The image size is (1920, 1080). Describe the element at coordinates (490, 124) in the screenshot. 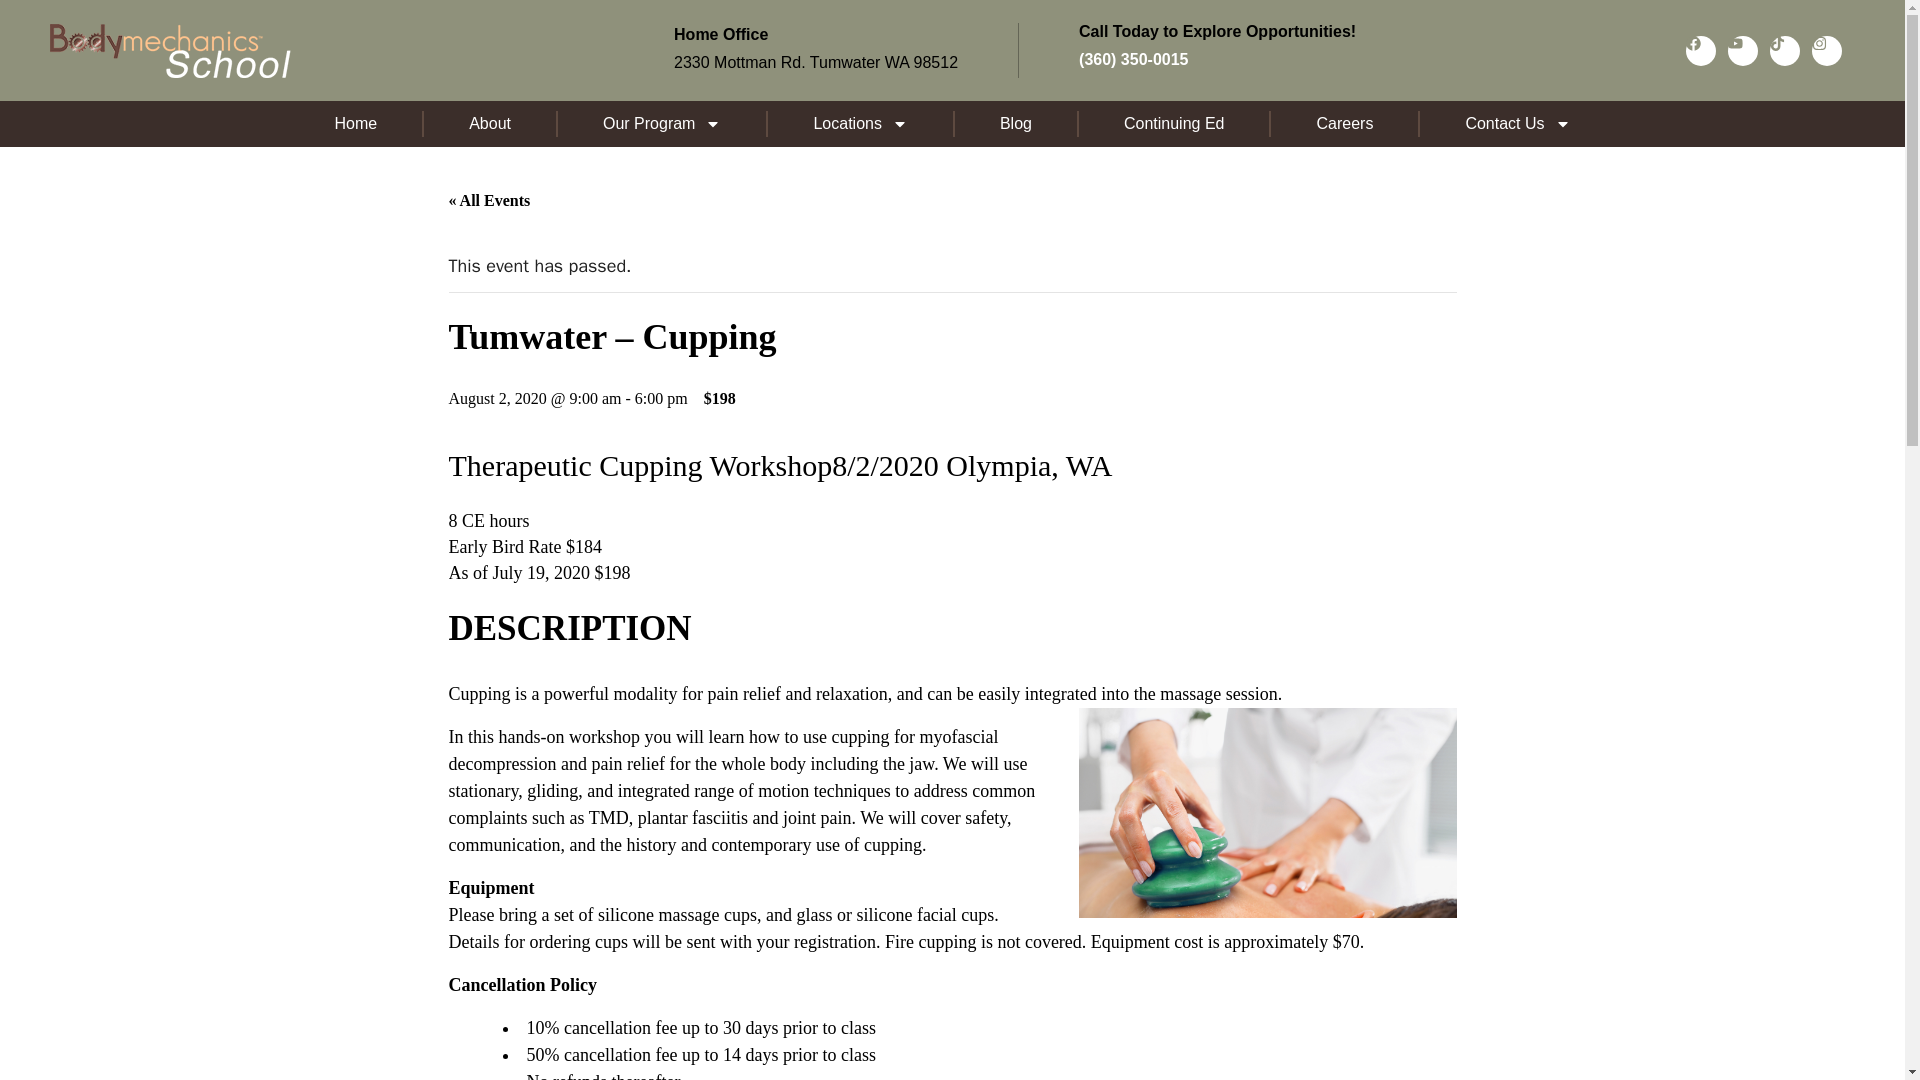

I see `About` at that location.